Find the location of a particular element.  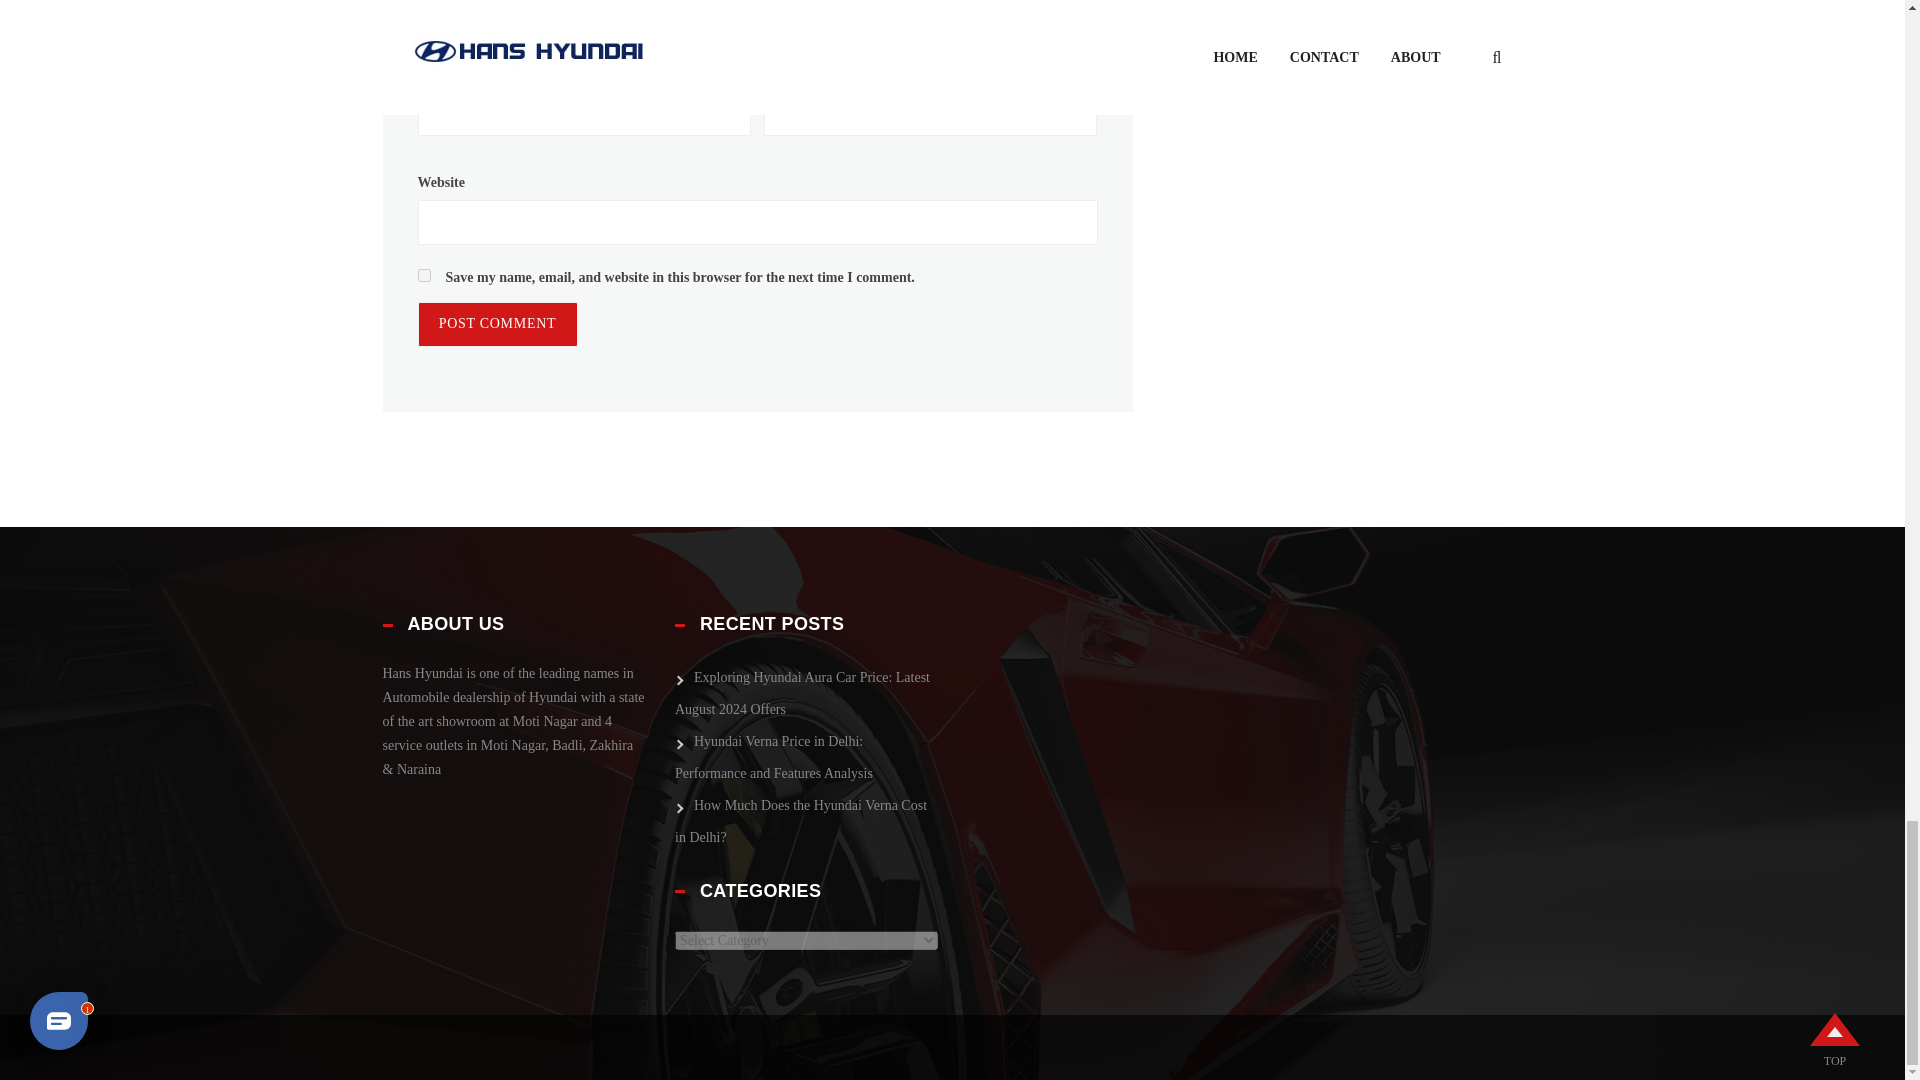

Post Comment is located at coordinates (498, 324).